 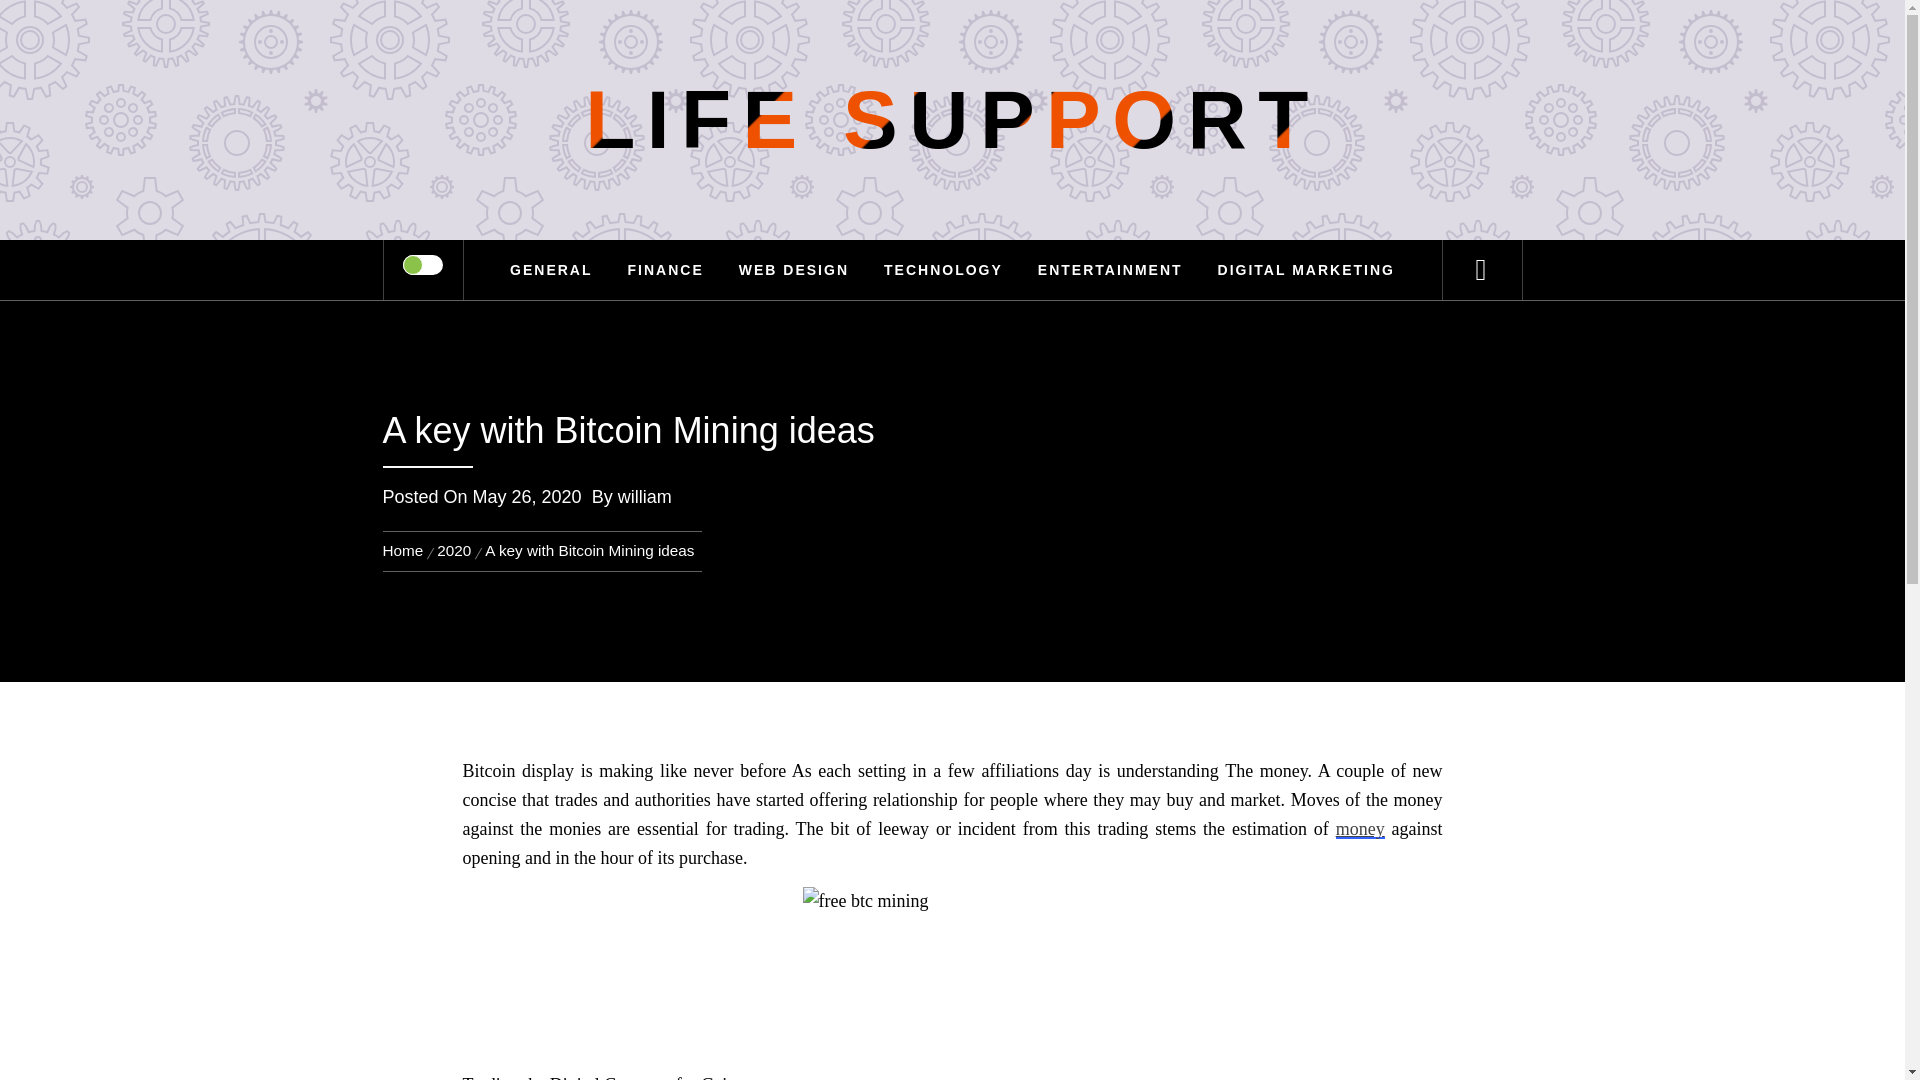 I want to click on May 26, 2020, so click(x=526, y=496).